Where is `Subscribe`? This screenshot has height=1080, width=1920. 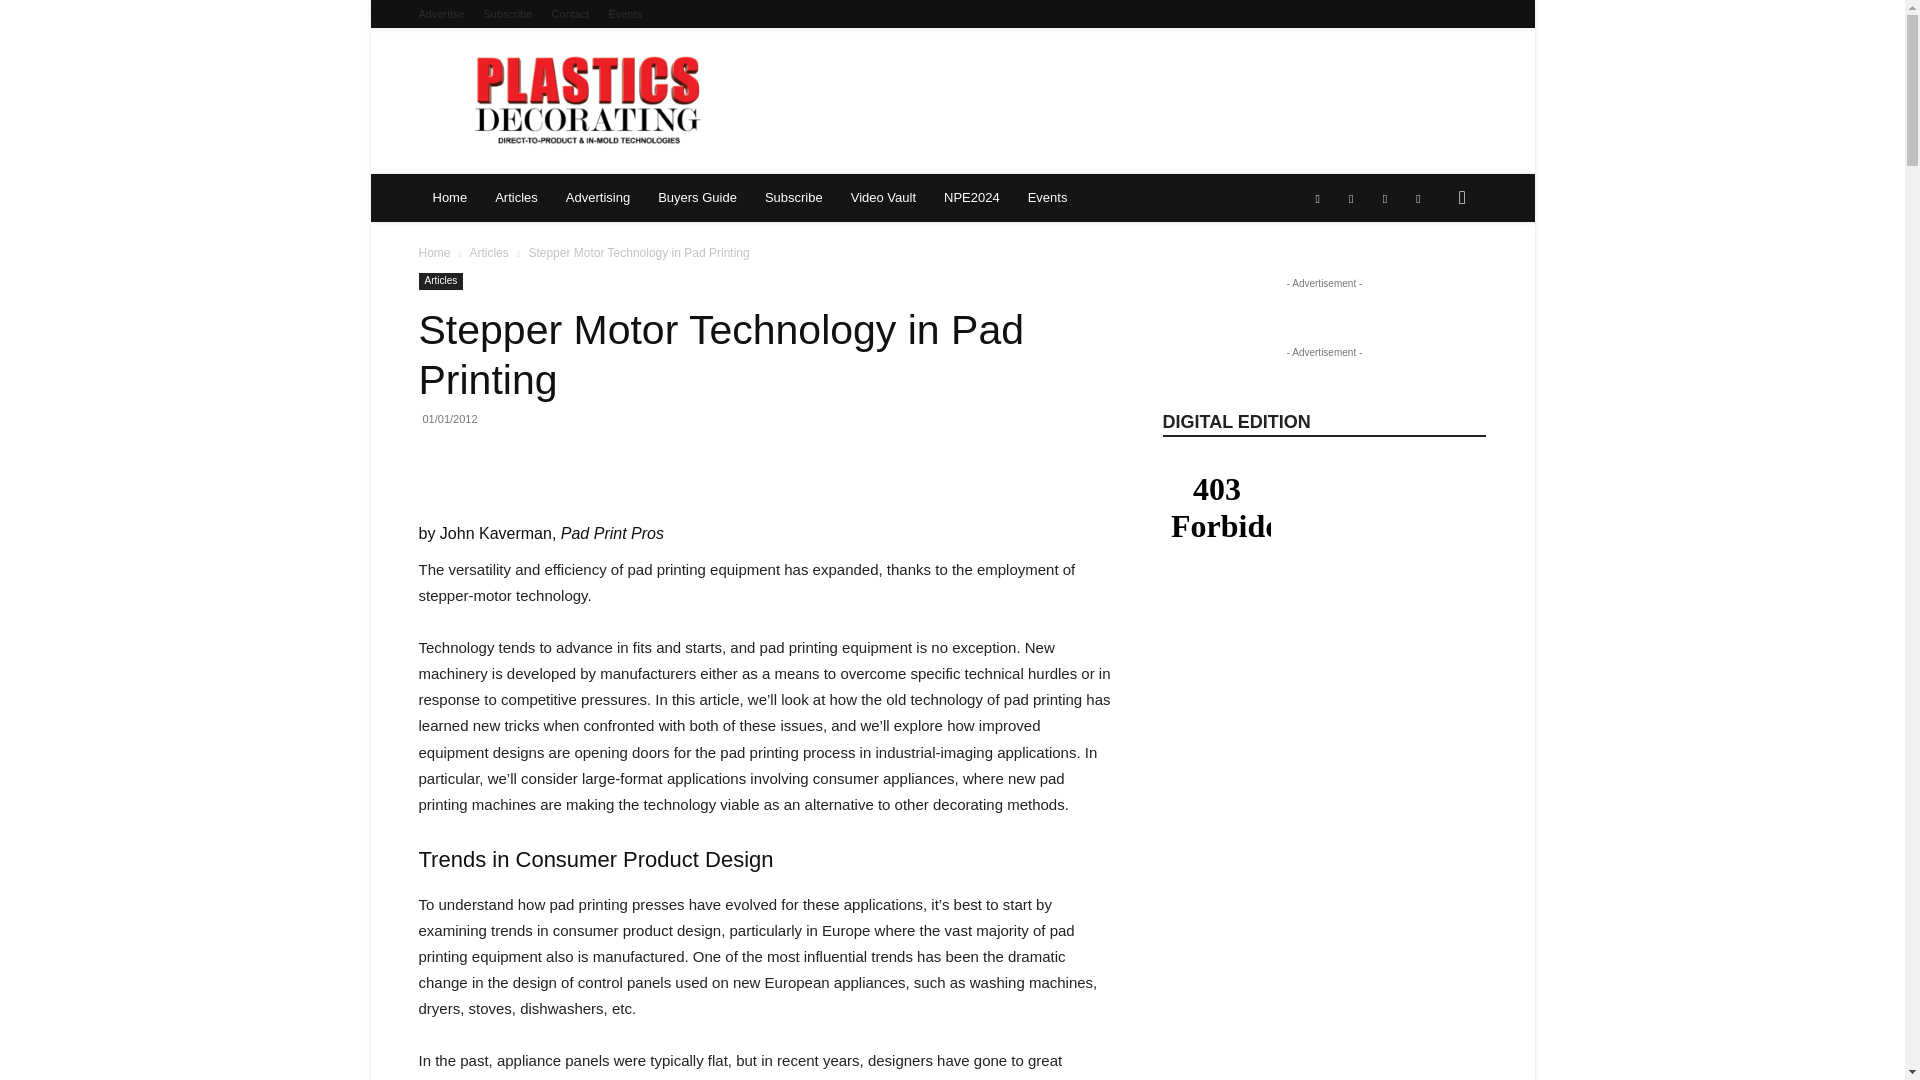 Subscribe is located at coordinates (507, 14).